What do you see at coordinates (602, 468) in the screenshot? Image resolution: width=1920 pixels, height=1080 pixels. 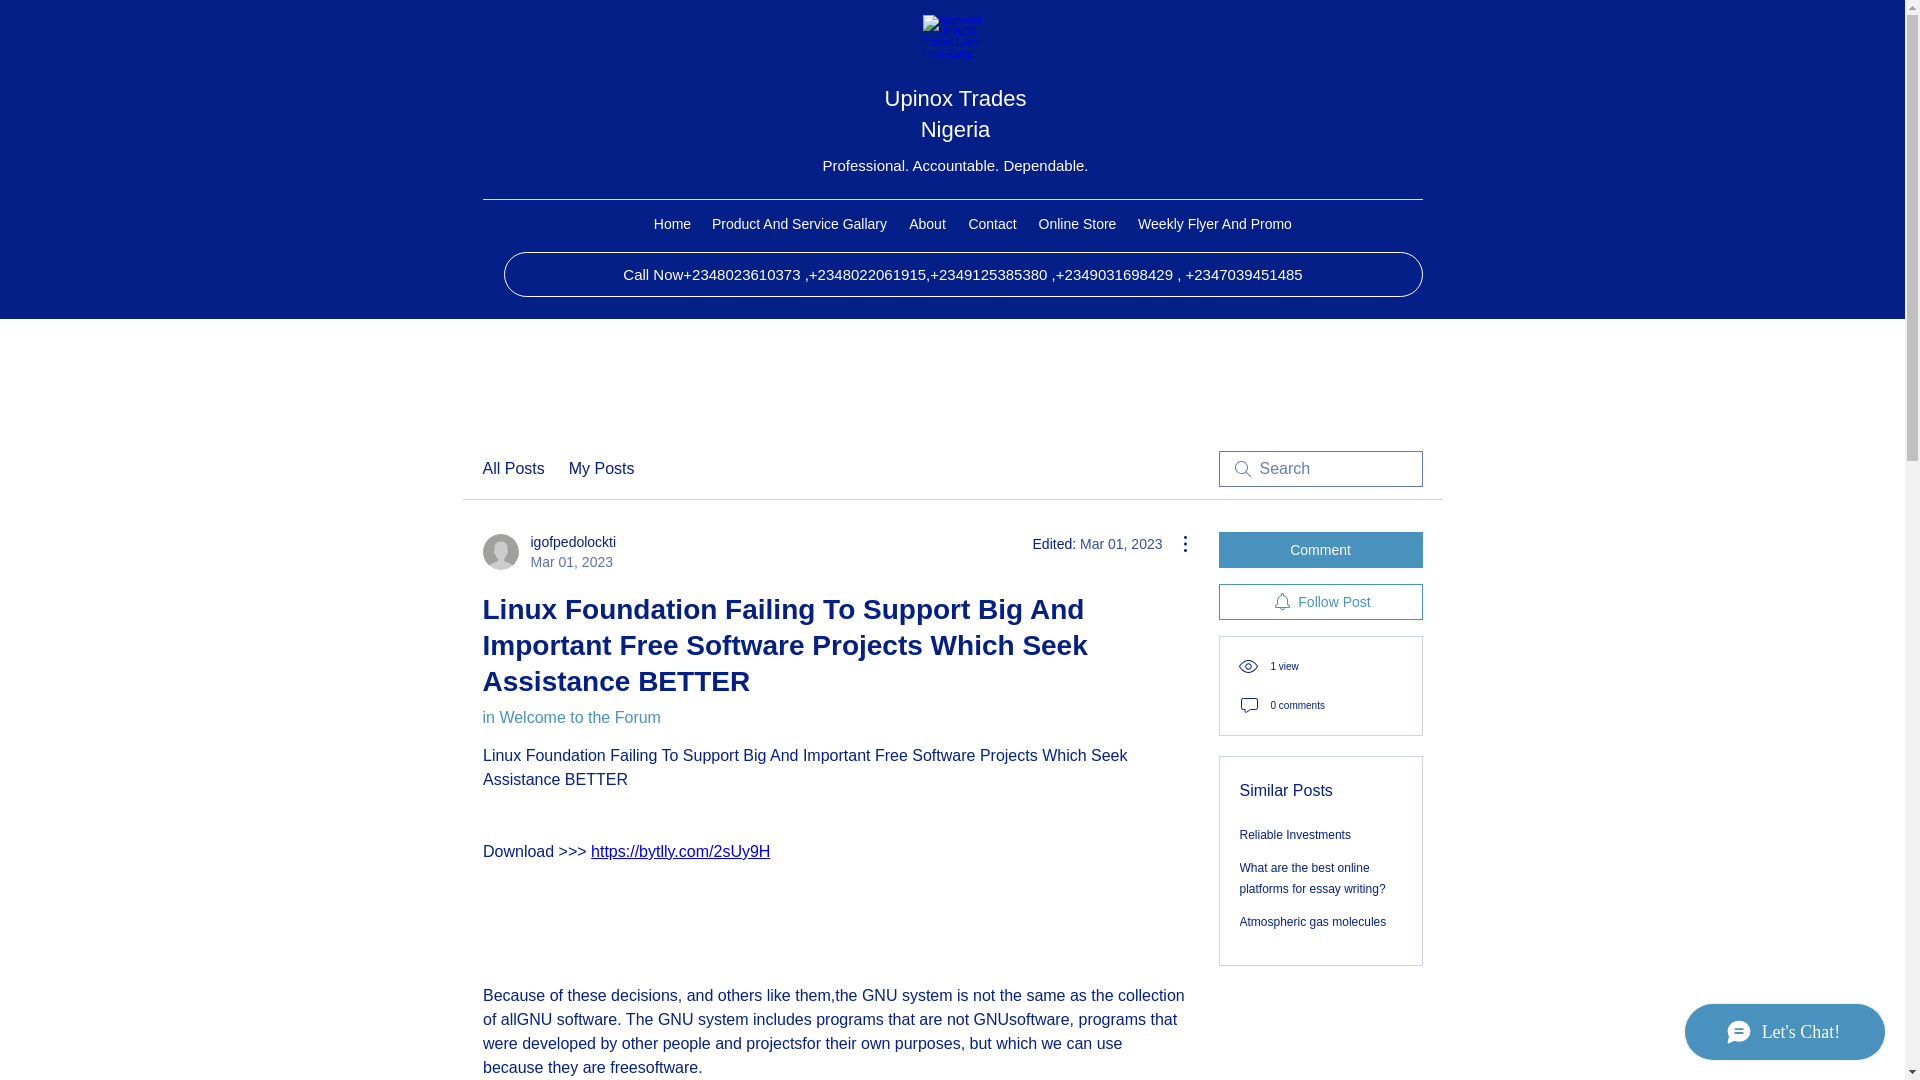 I see `My Posts` at bounding box center [602, 468].